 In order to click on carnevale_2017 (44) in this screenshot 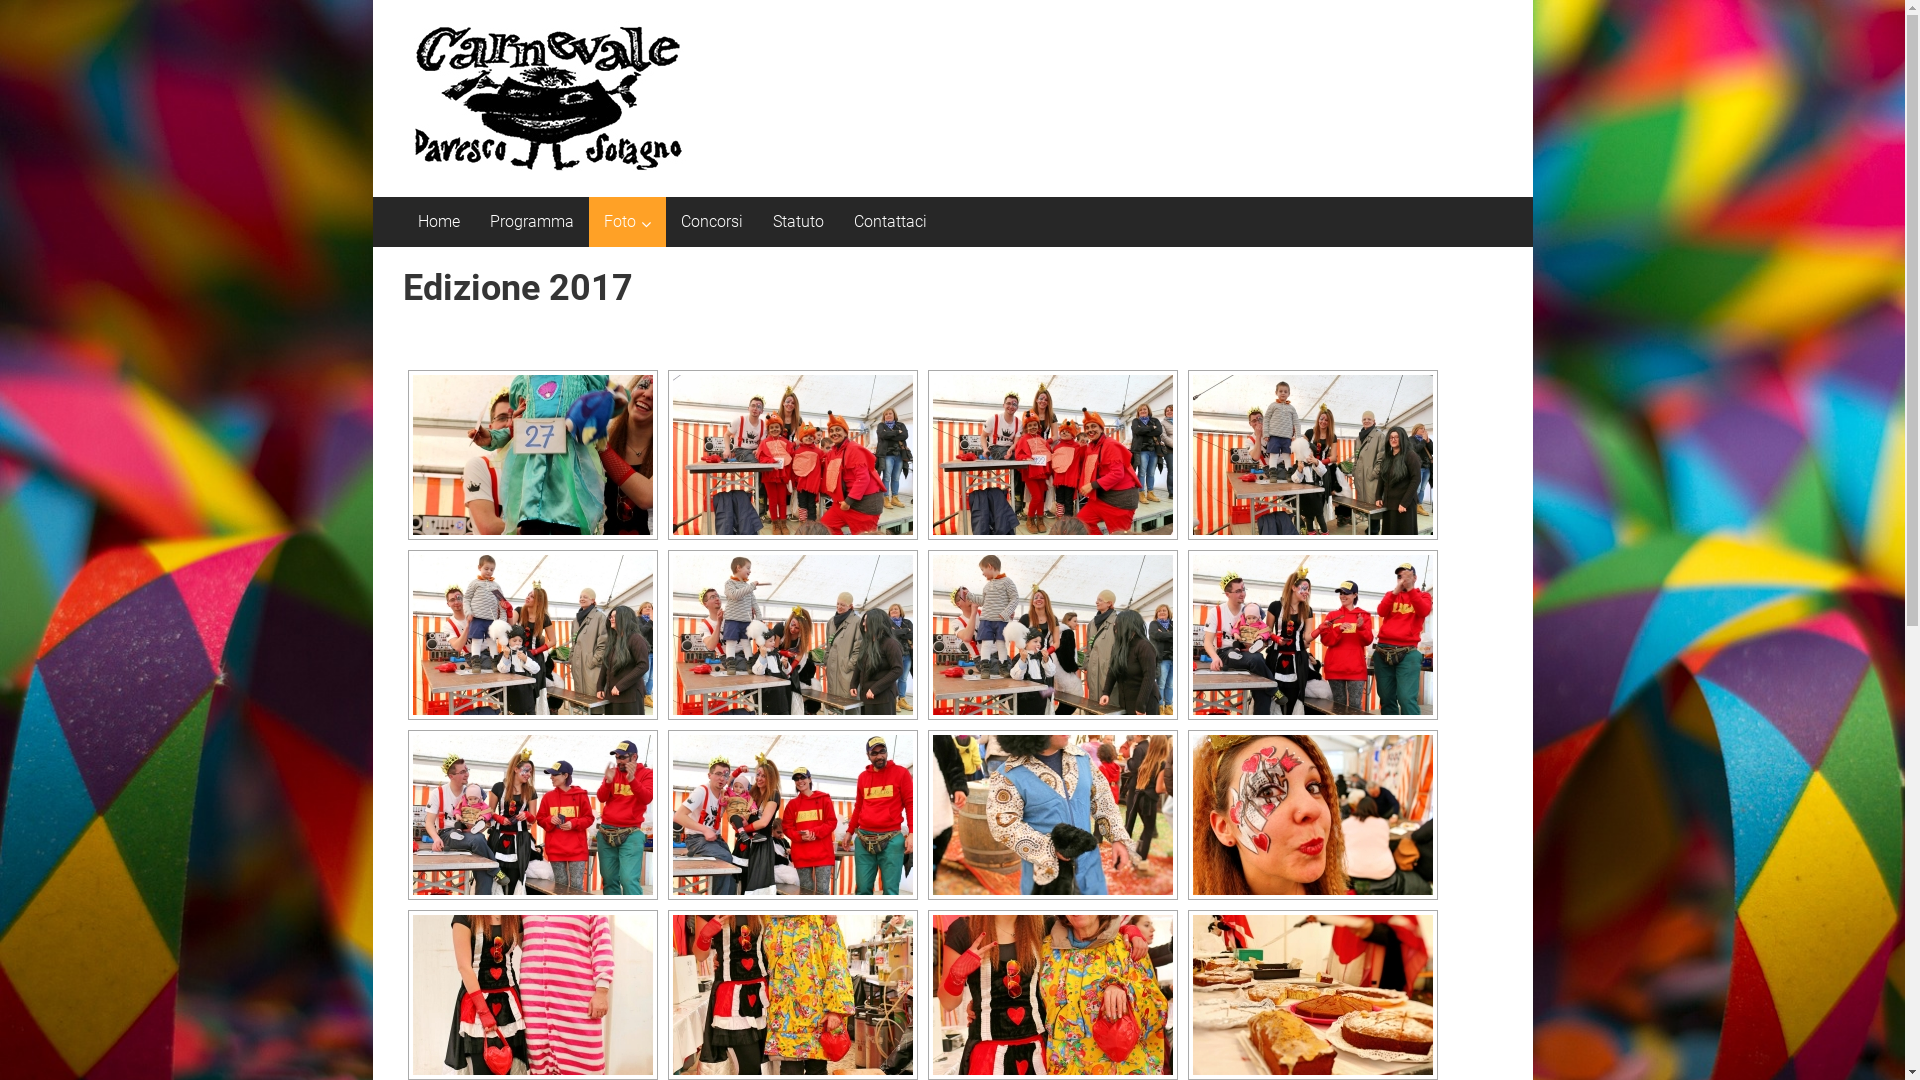, I will do `click(532, 635)`.